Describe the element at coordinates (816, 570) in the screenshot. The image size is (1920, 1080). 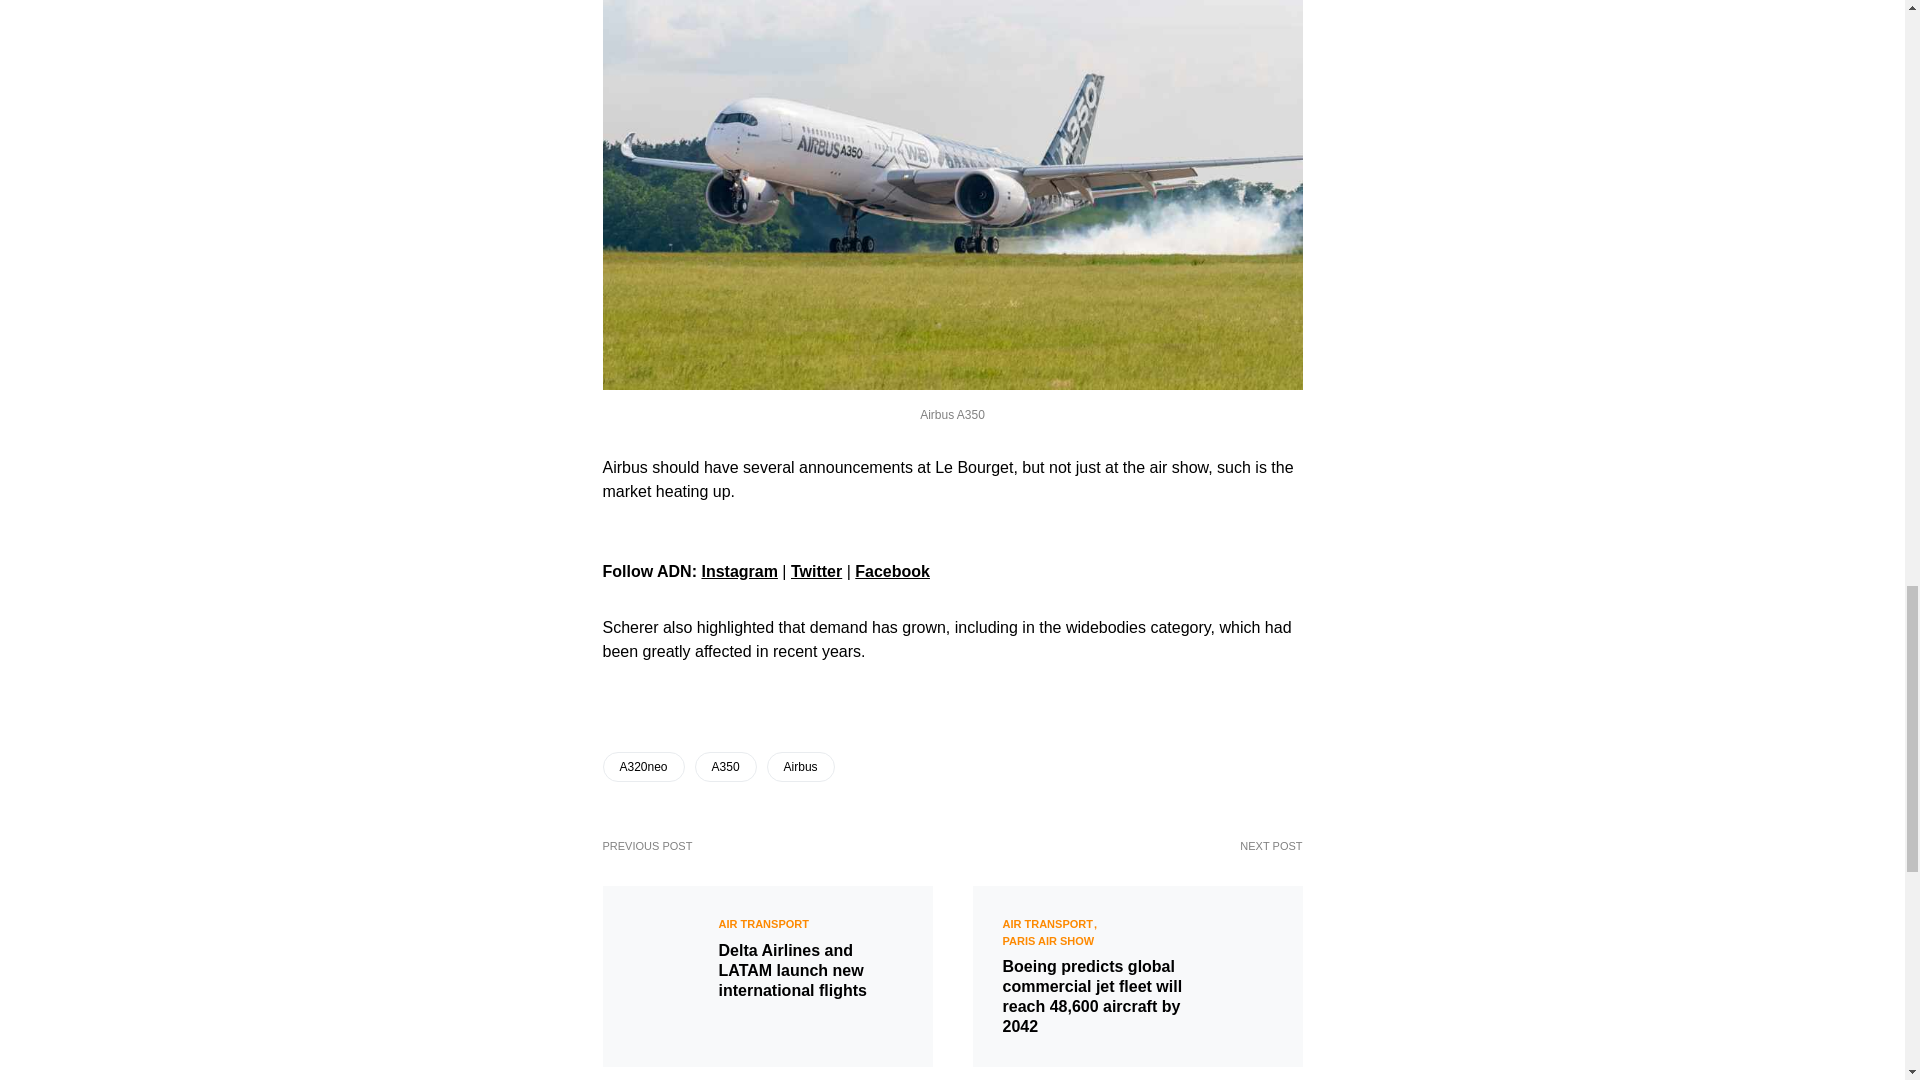
I see `Twitter` at that location.